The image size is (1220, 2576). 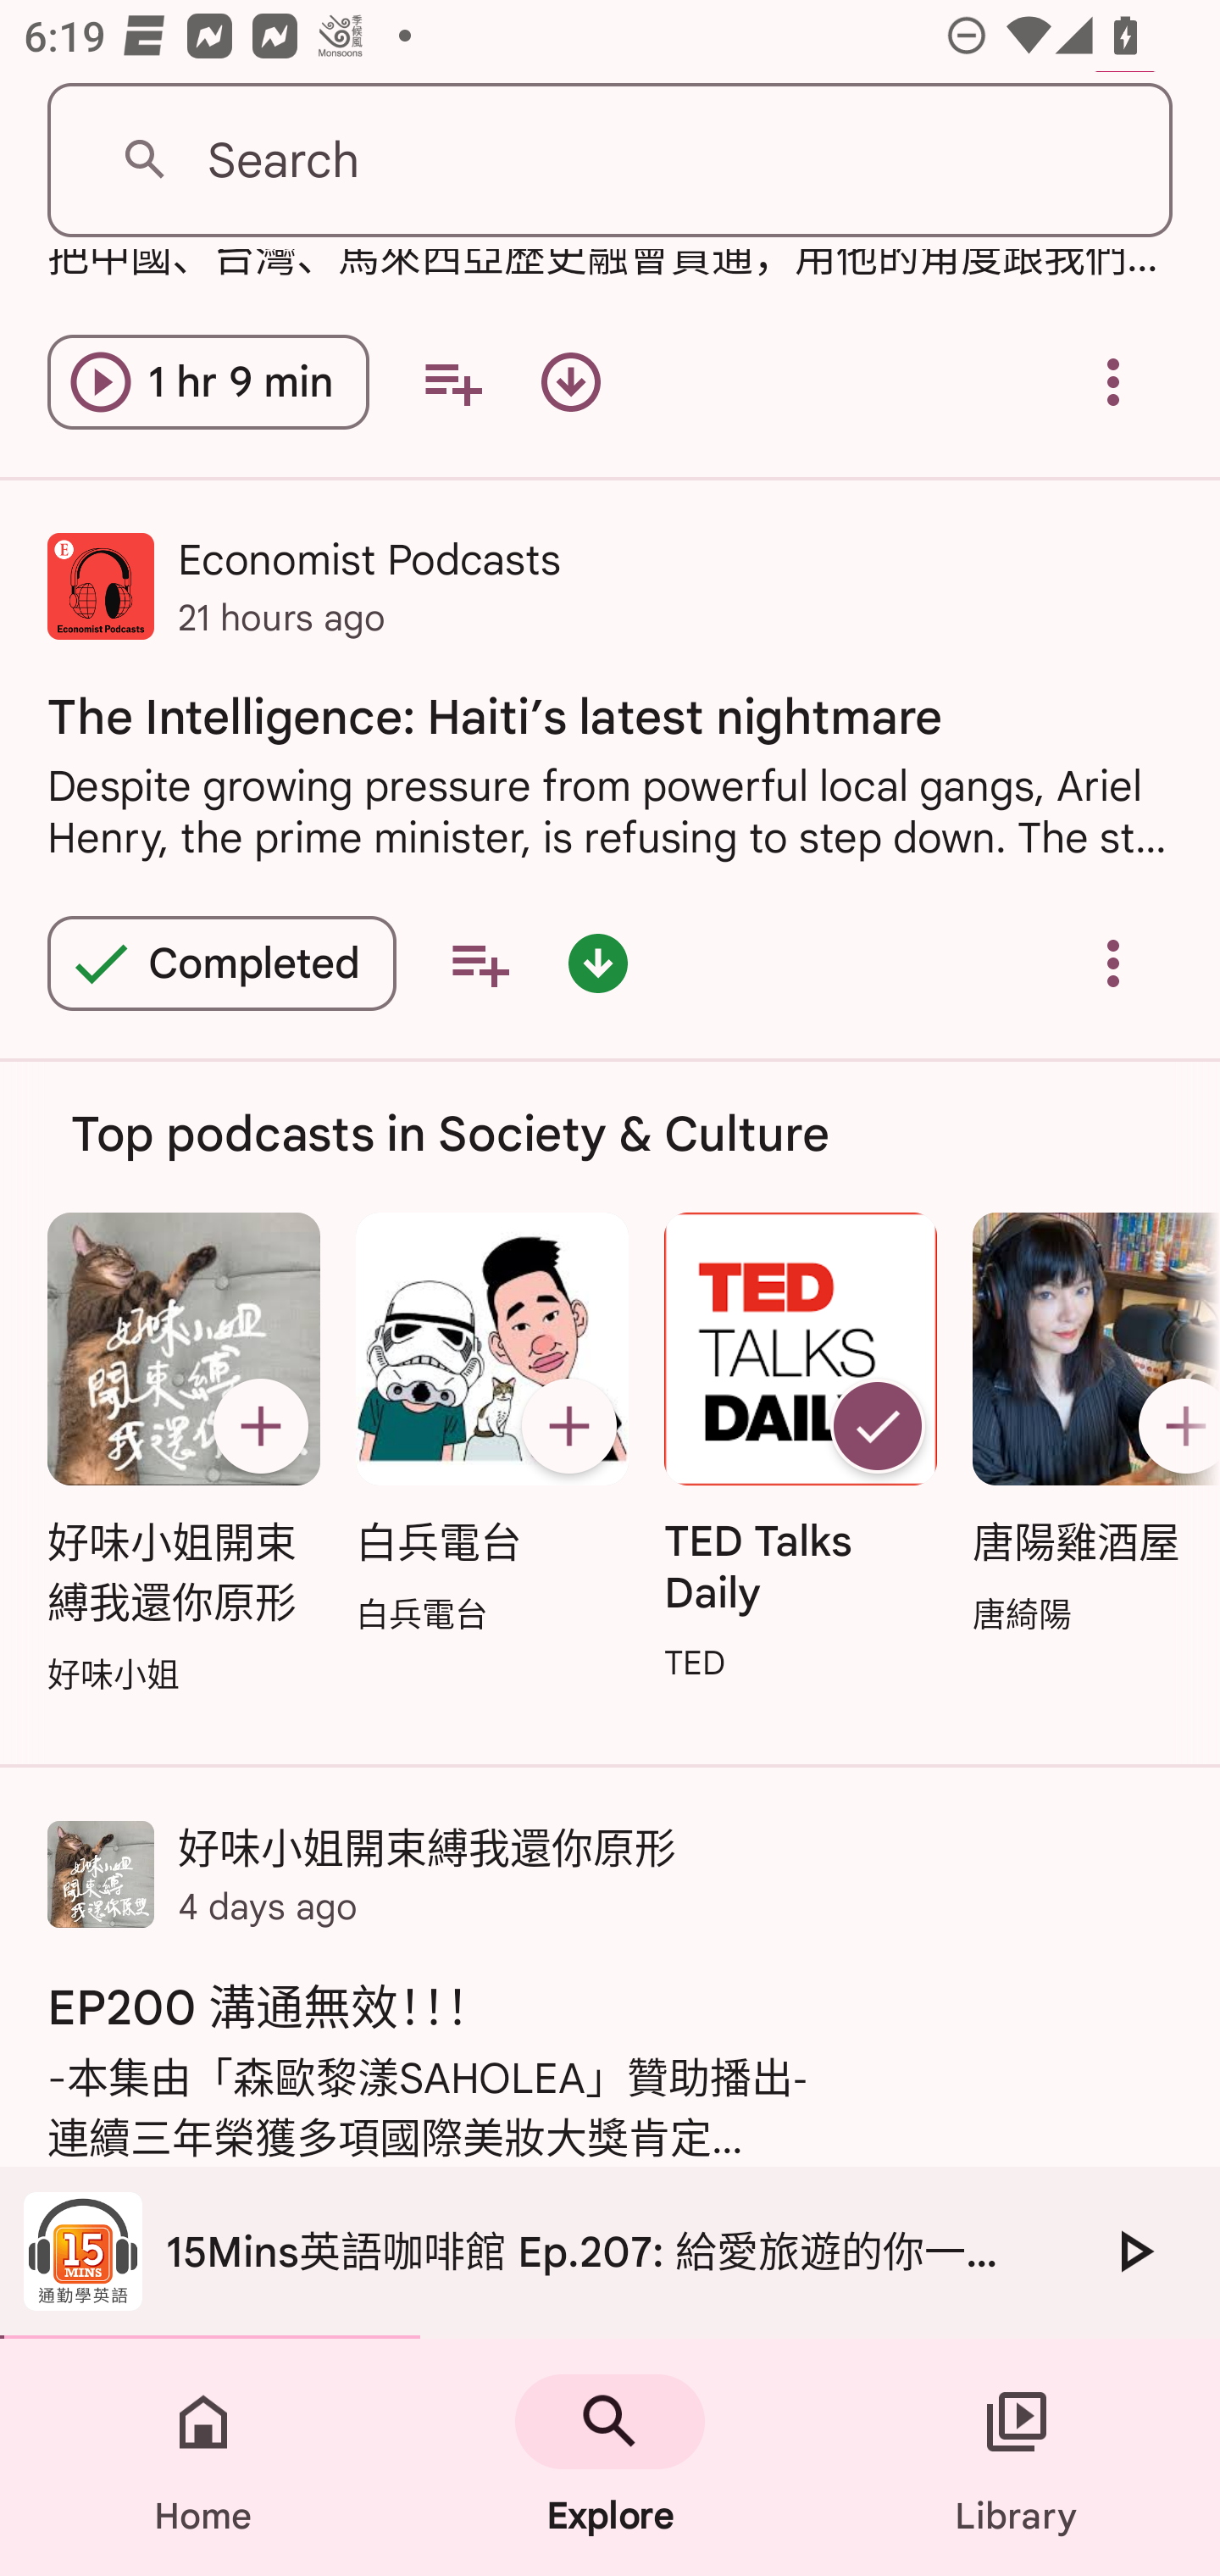 What do you see at coordinates (1113, 963) in the screenshot?
I see `Overflow menu` at bounding box center [1113, 963].